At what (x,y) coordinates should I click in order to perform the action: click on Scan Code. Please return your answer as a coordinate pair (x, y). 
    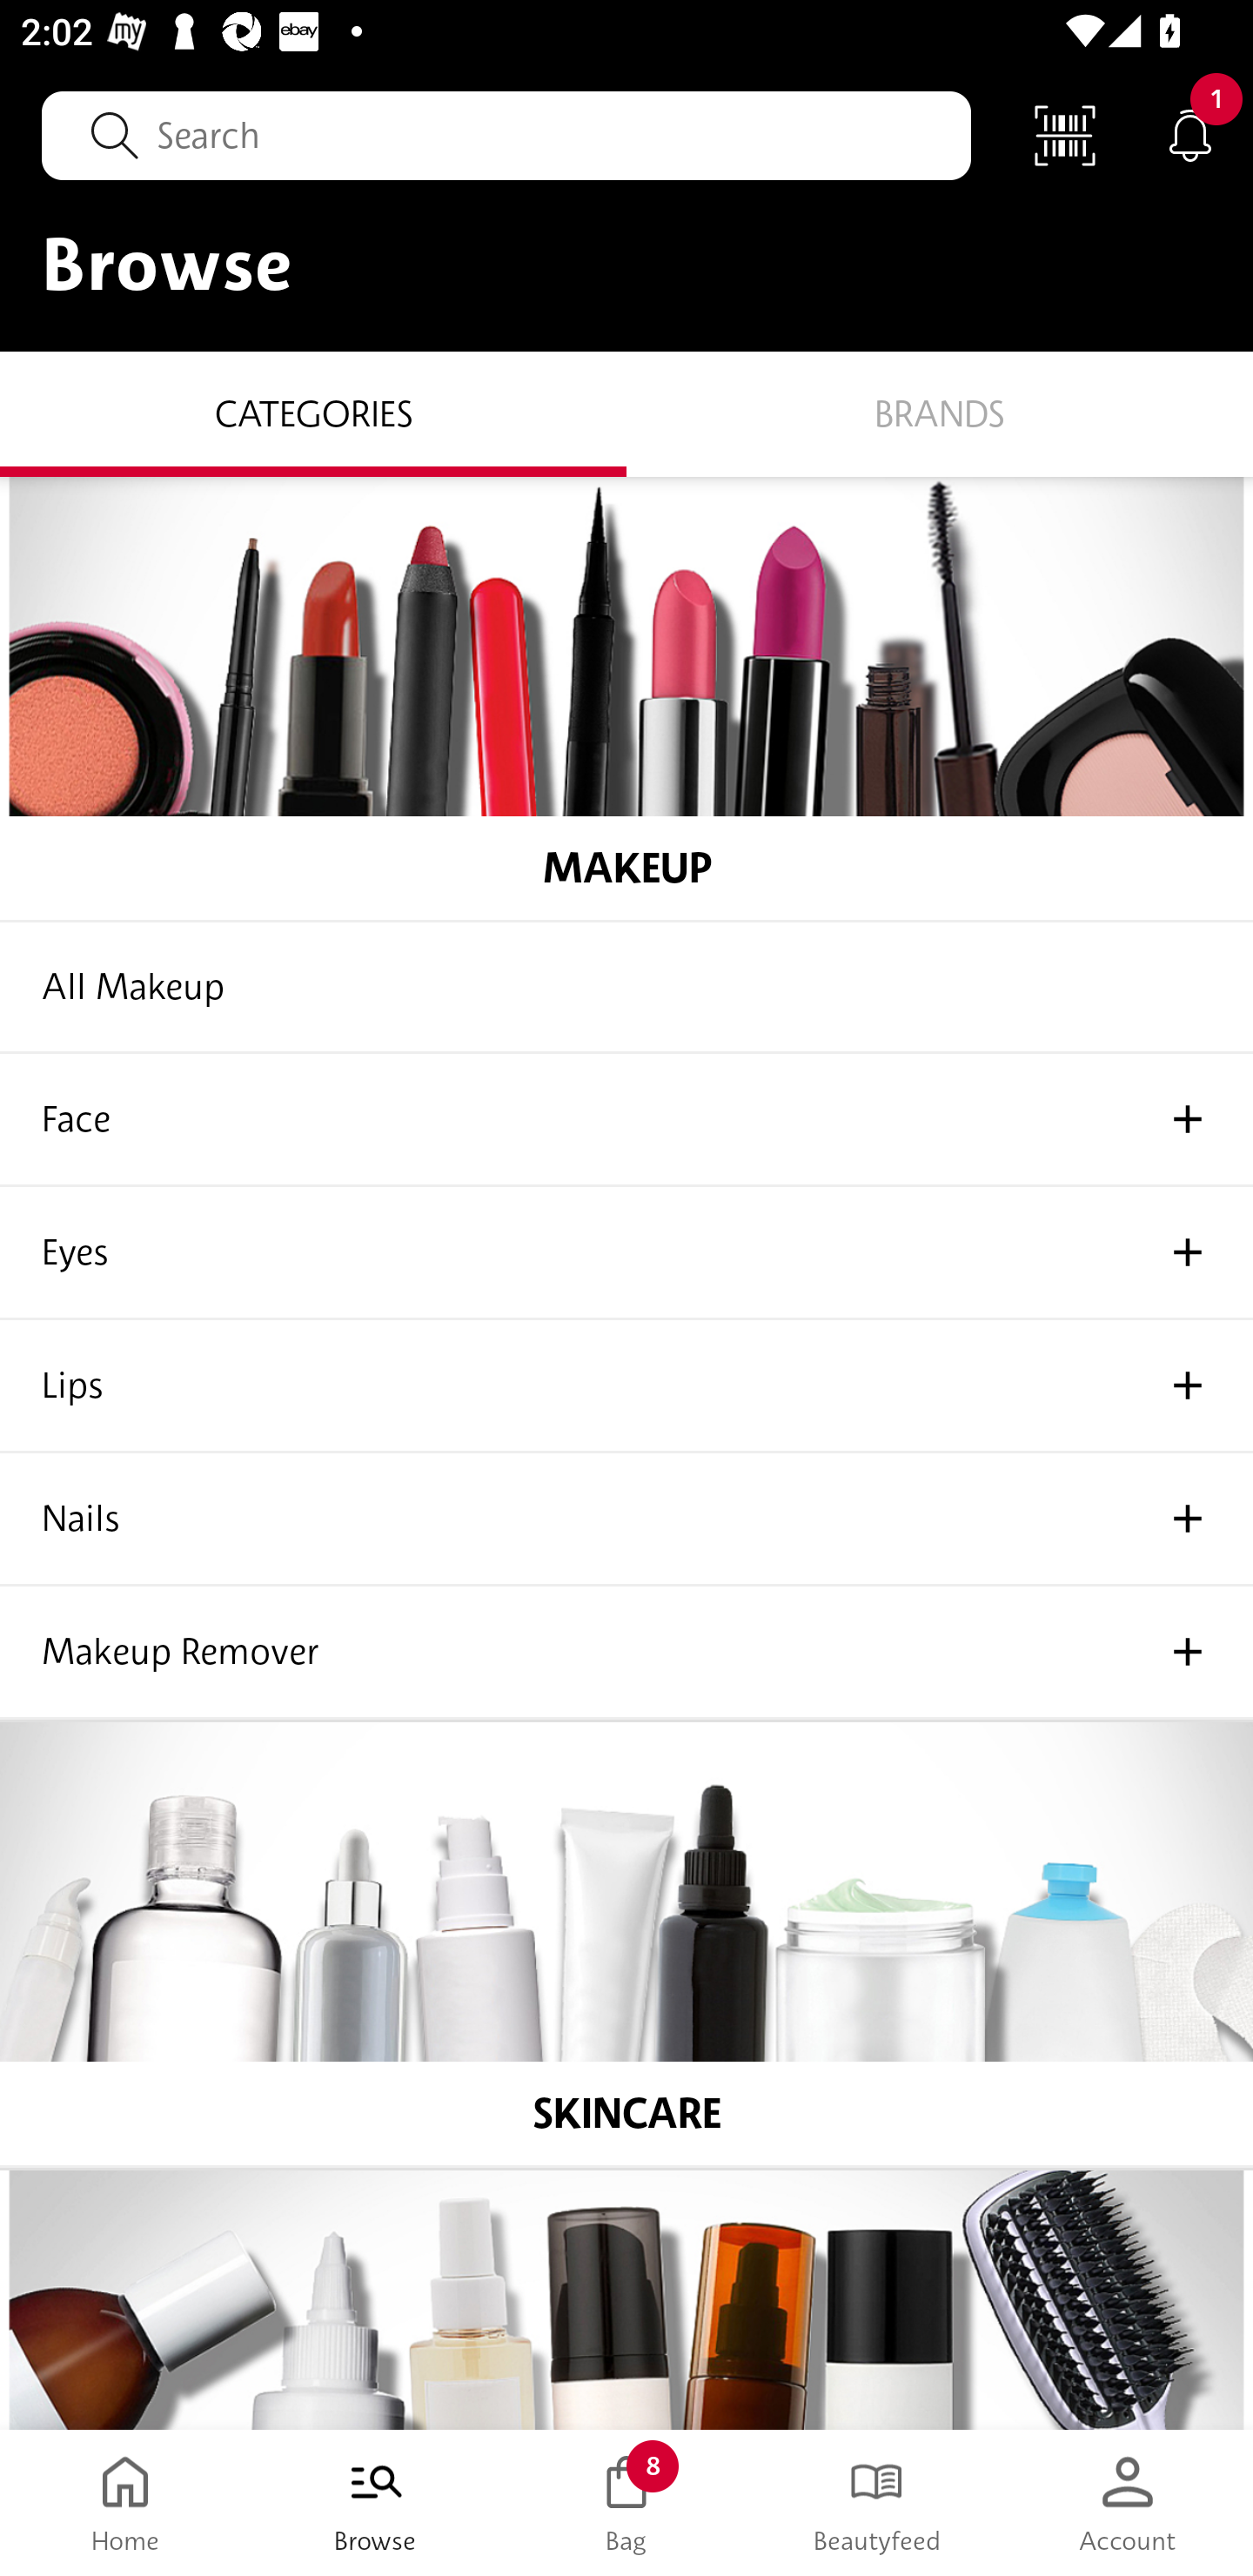
    Looking at the image, I should click on (1065, 134).